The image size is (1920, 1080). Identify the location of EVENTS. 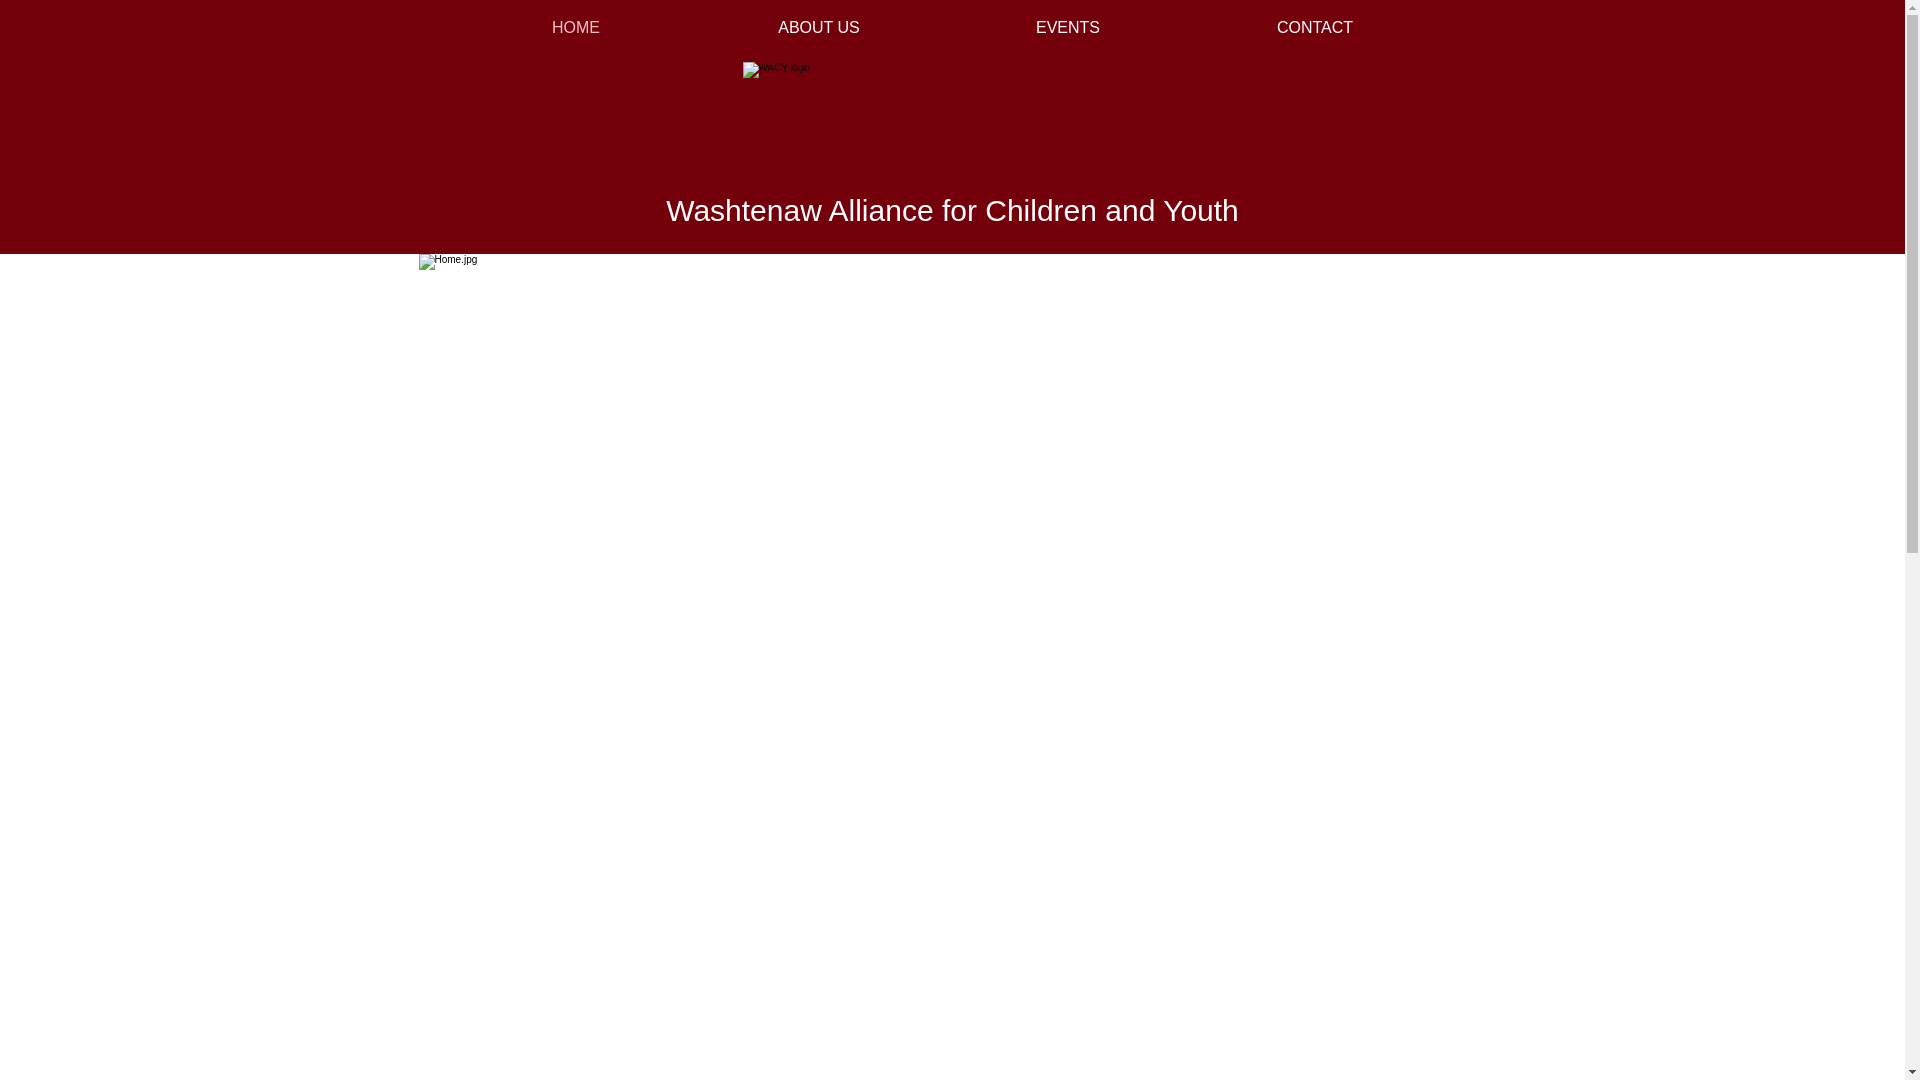
(1067, 28).